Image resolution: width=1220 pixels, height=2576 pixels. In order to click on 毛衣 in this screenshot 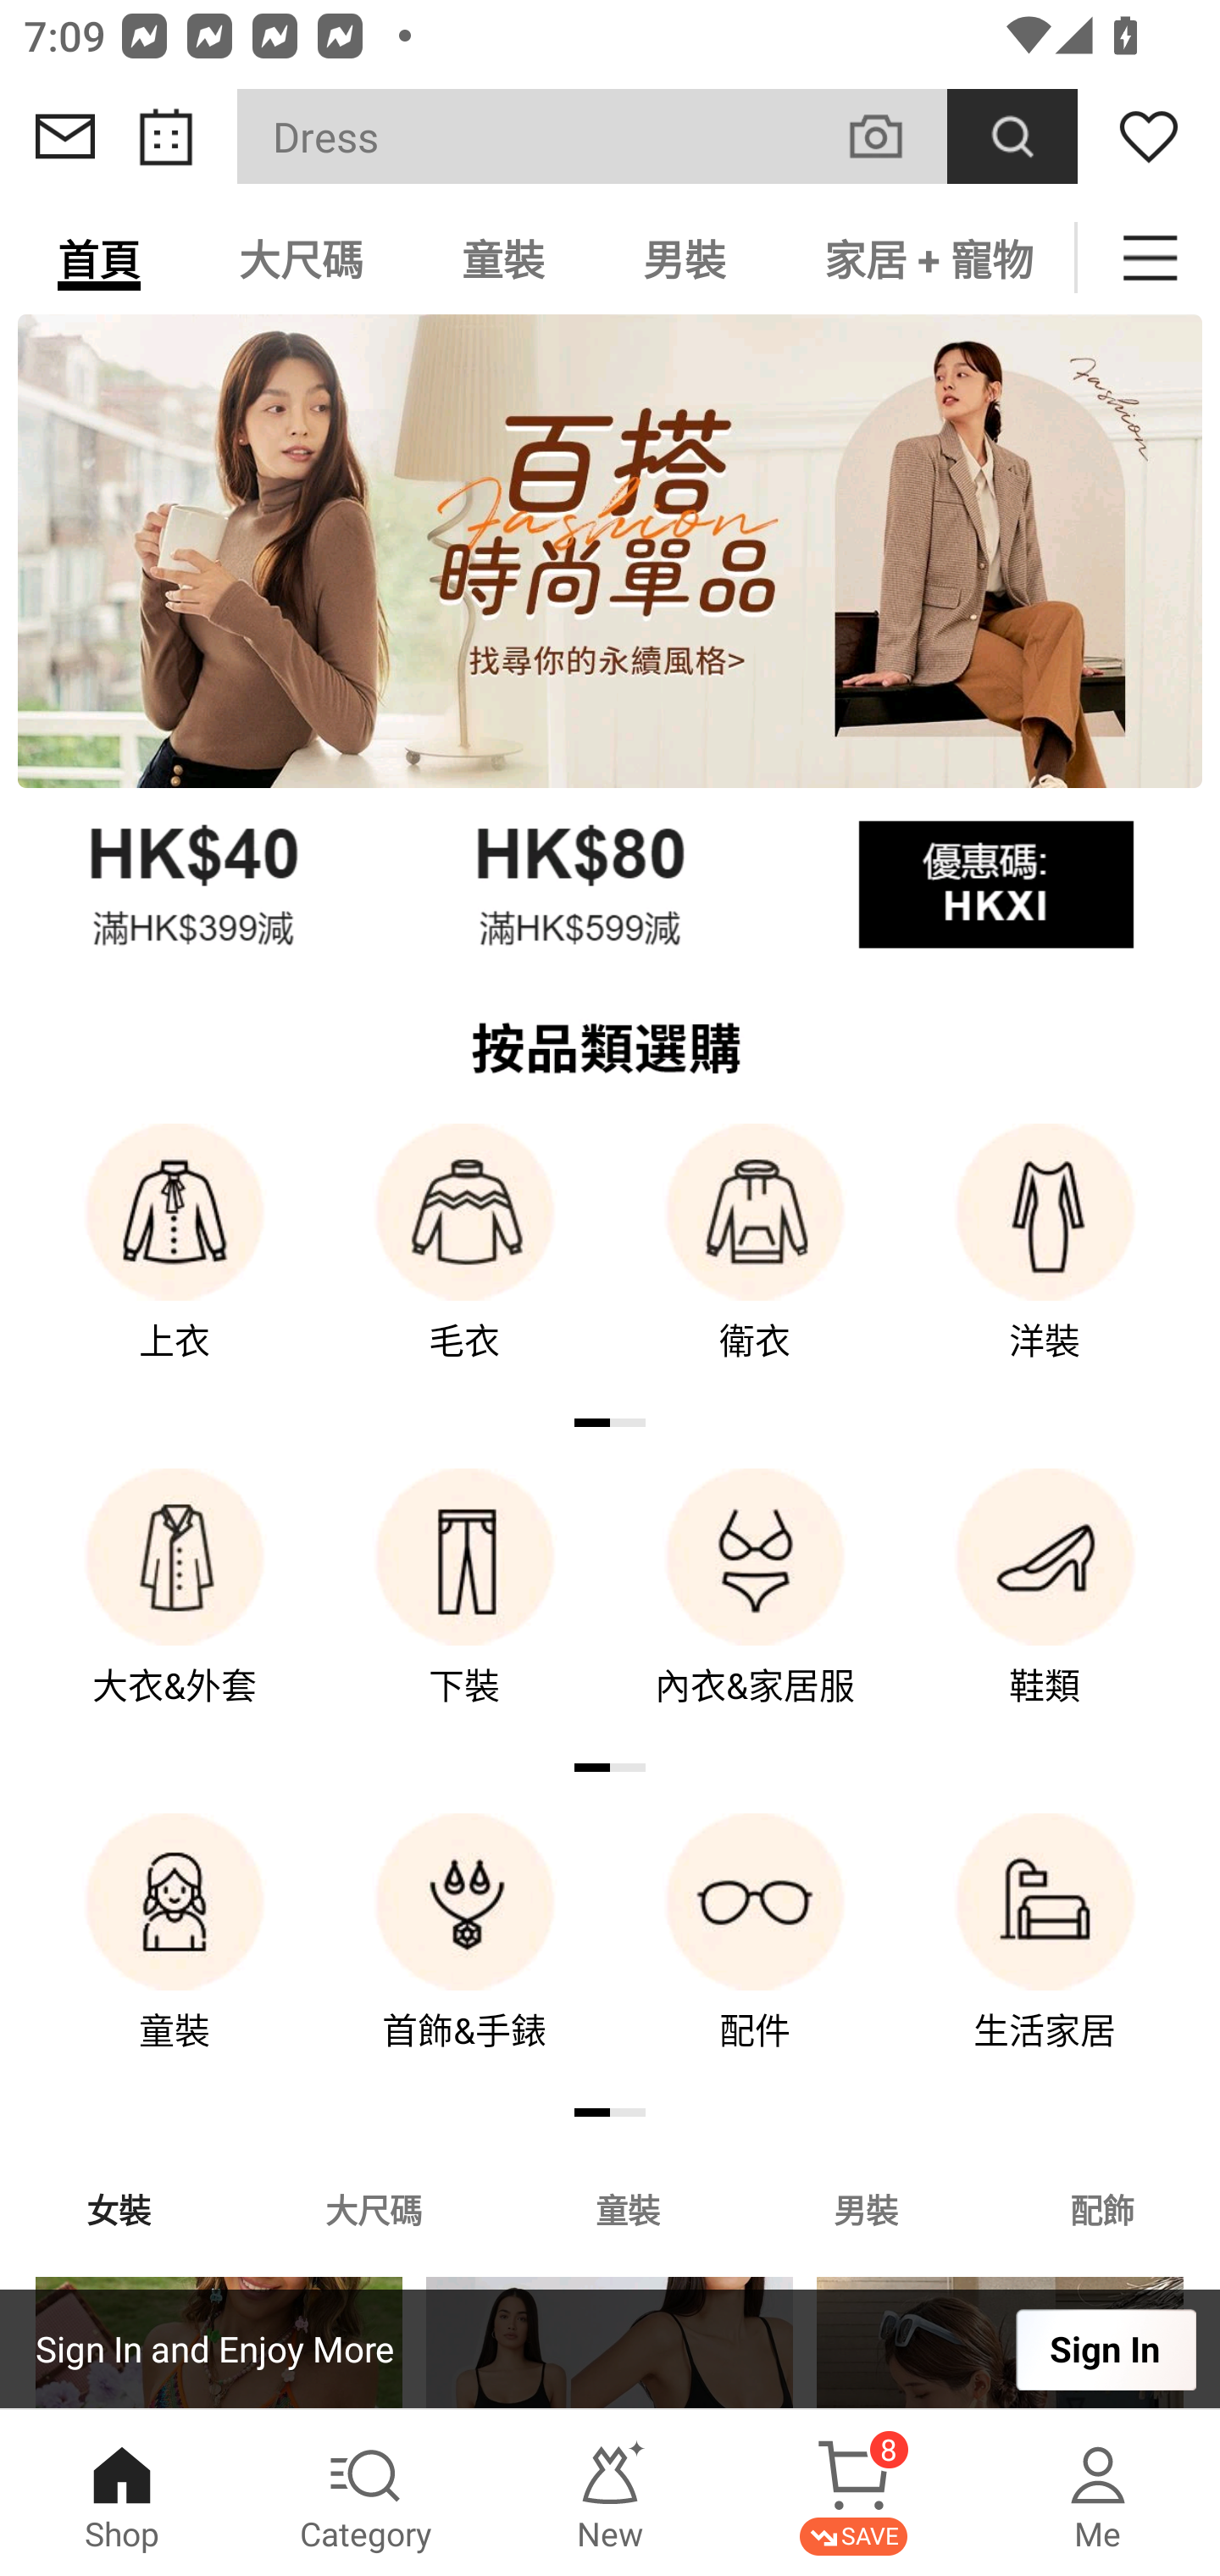, I will do `click(464, 1264)`.